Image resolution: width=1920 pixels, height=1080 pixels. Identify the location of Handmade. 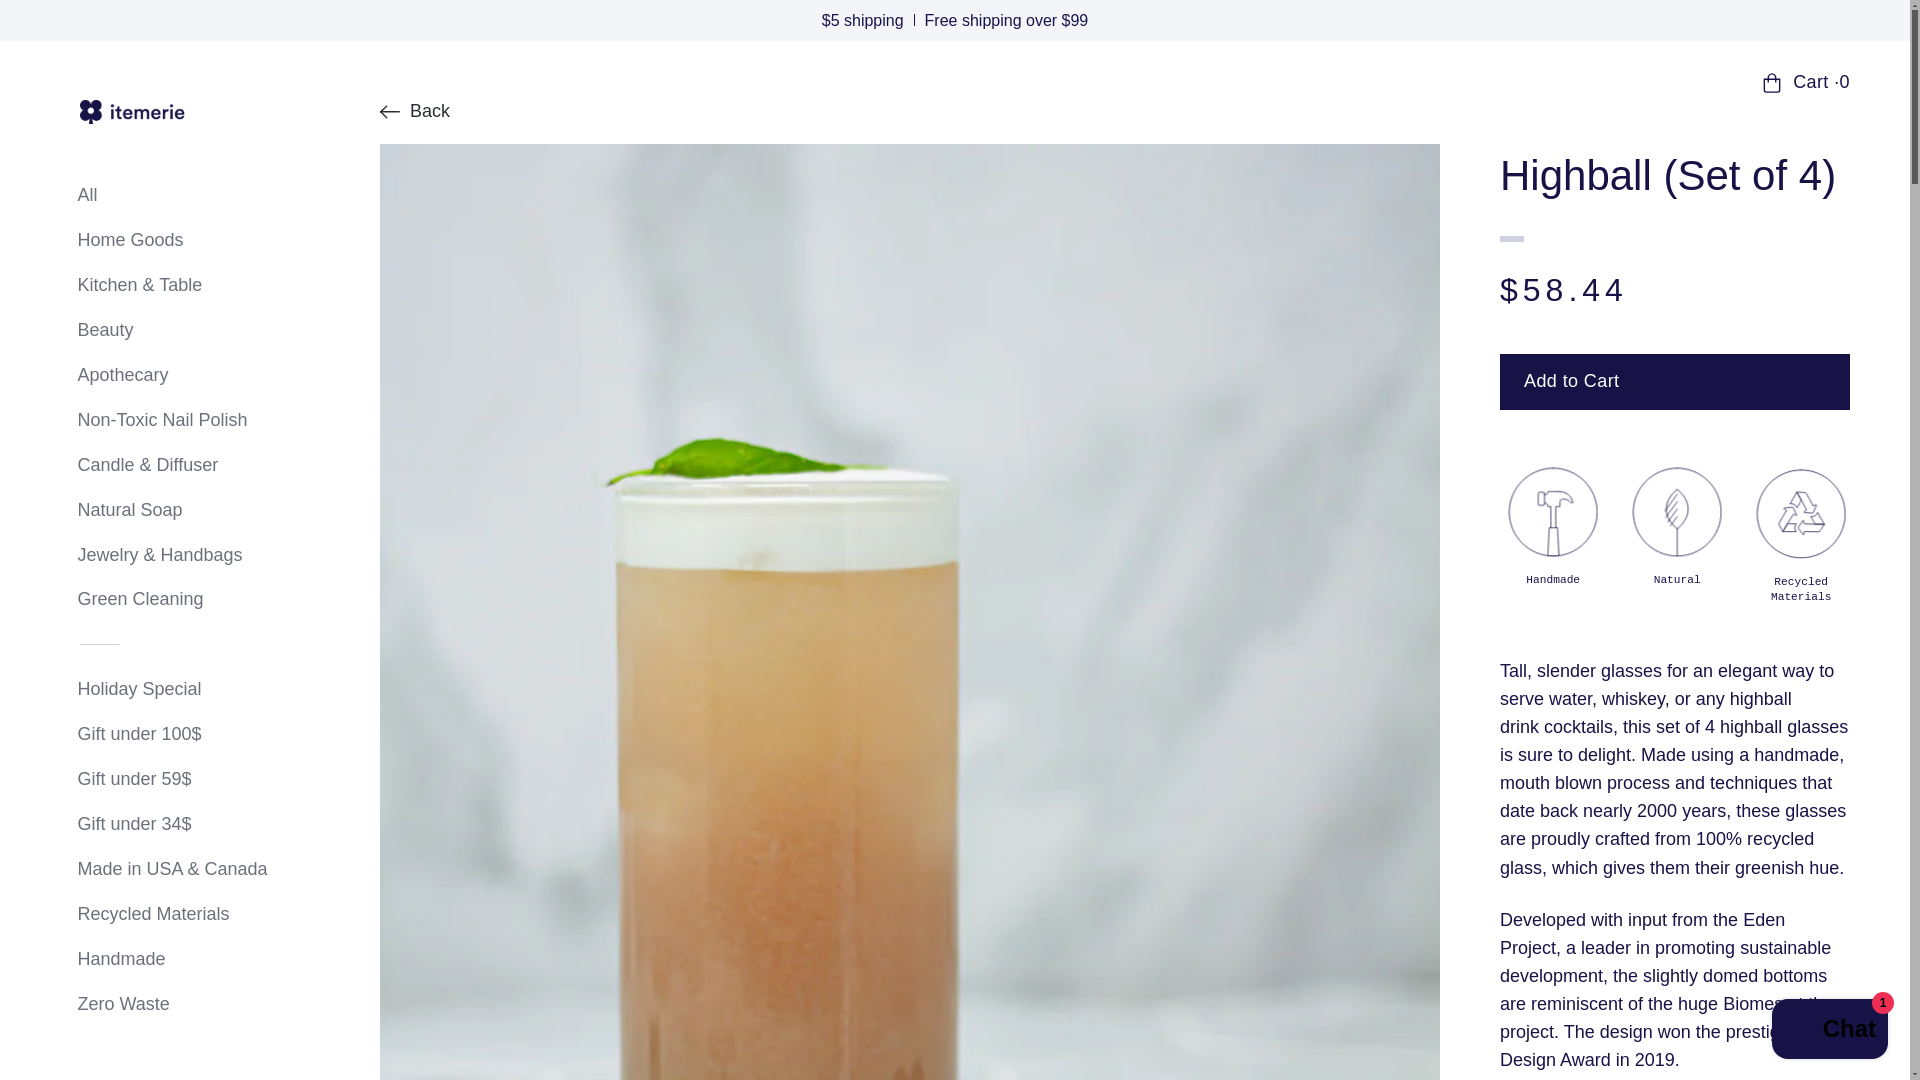
(160, 960).